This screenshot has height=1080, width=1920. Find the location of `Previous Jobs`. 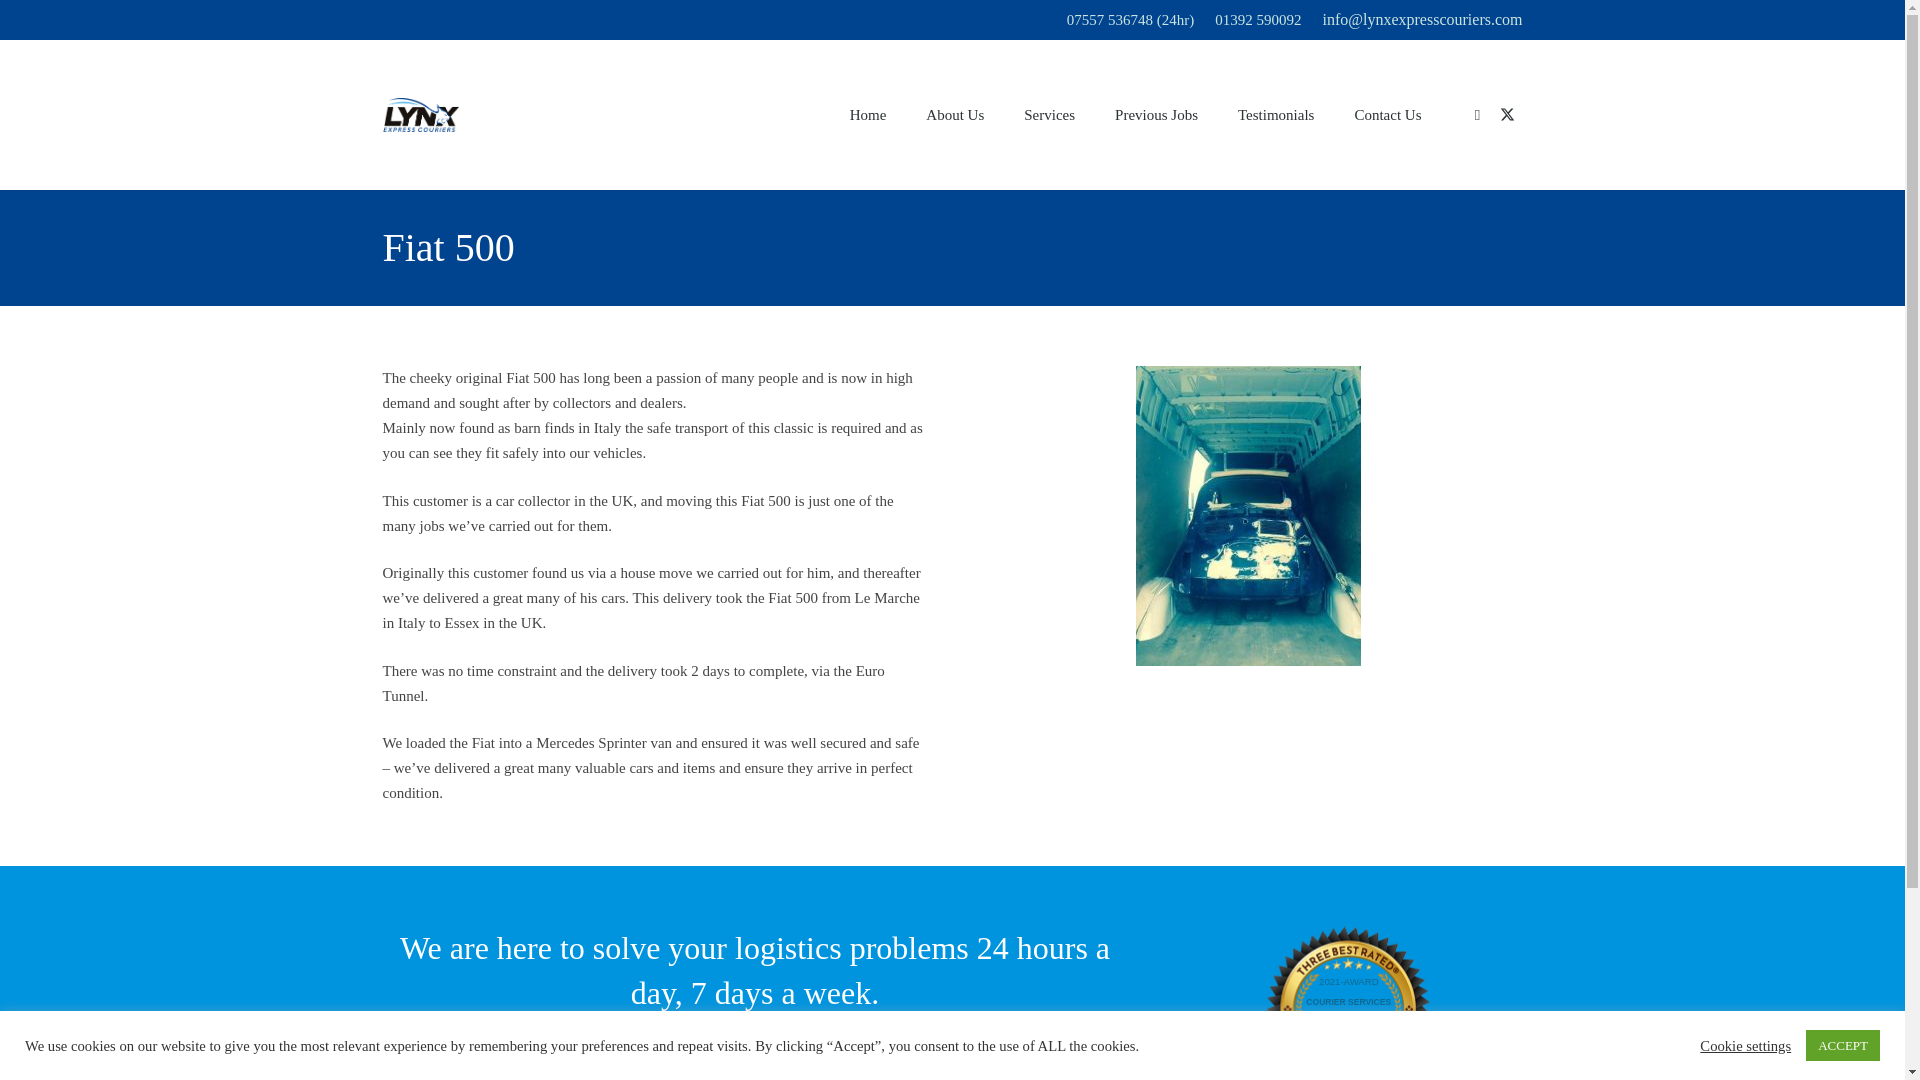

Previous Jobs is located at coordinates (1156, 114).